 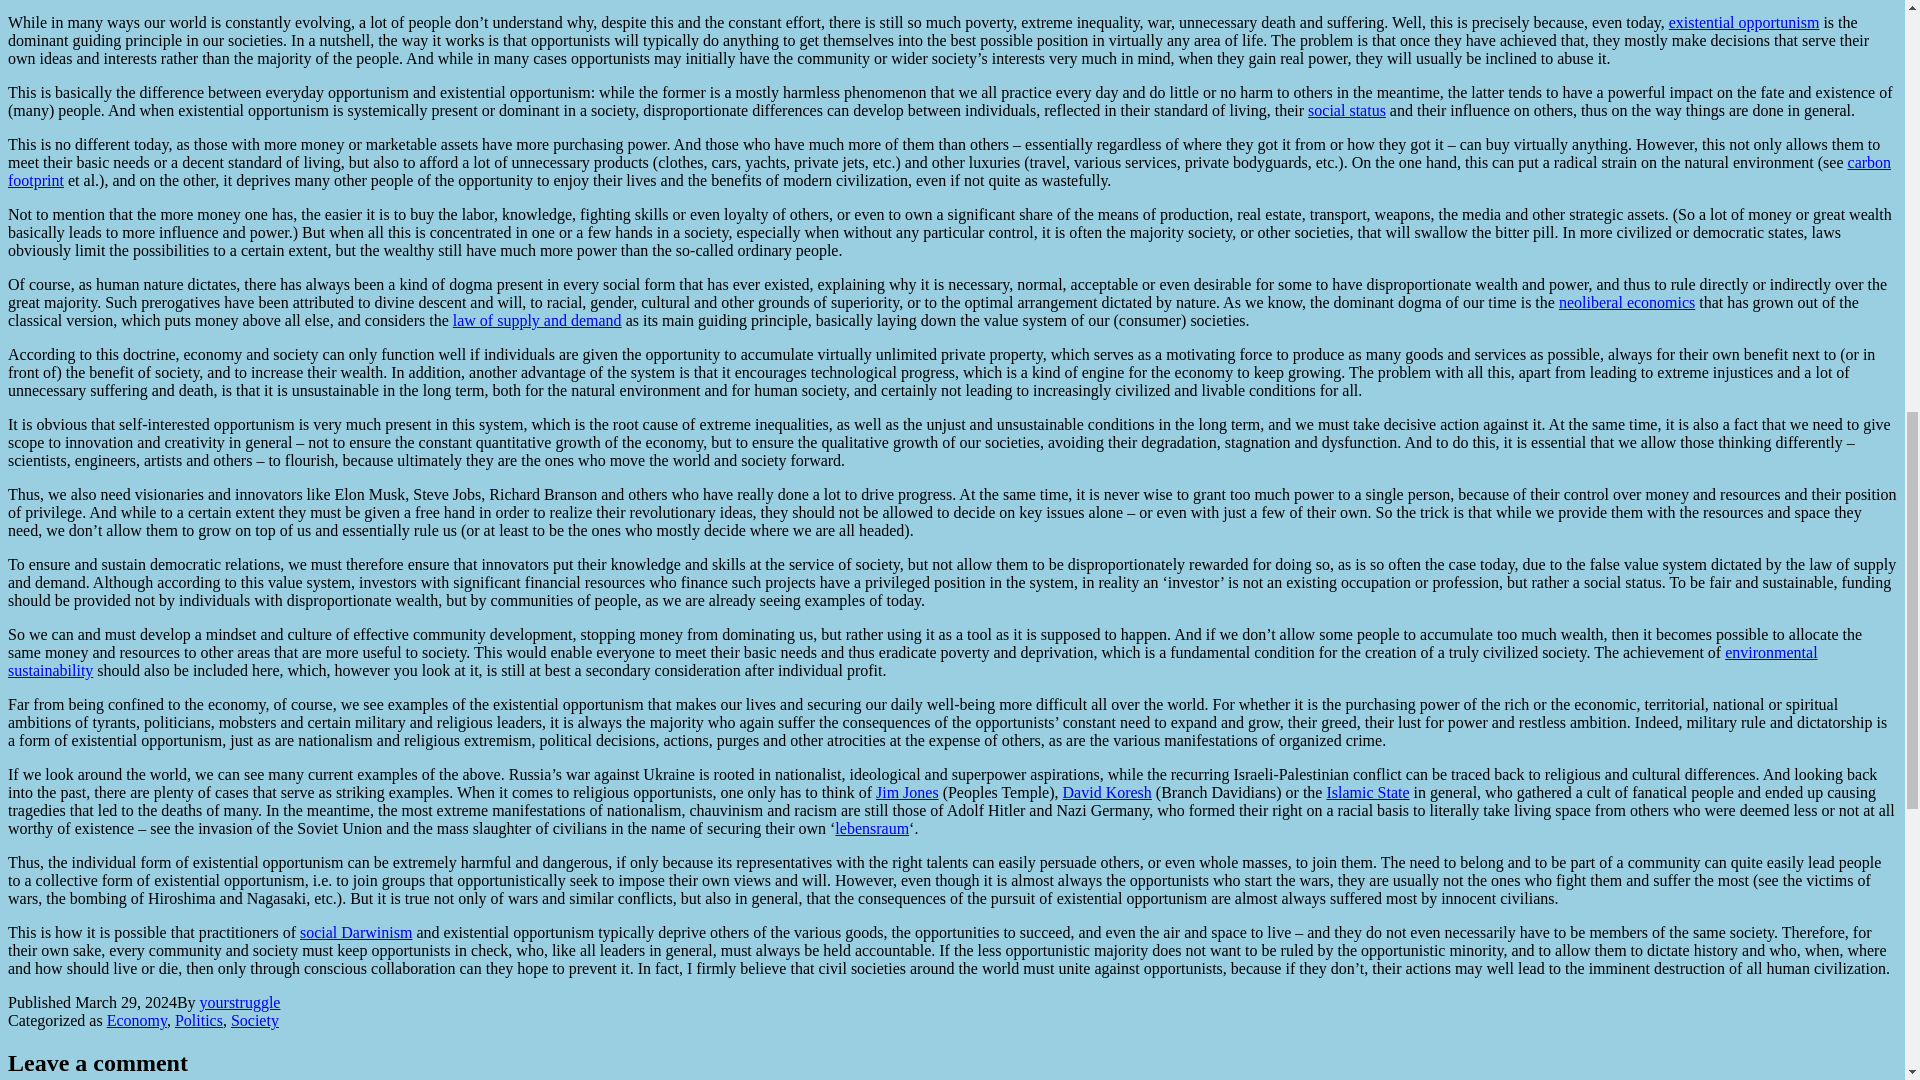 What do you see at coordinates (198, 1020) in the screenshot?
I see `Politics` at bounding box center [198, 1020].